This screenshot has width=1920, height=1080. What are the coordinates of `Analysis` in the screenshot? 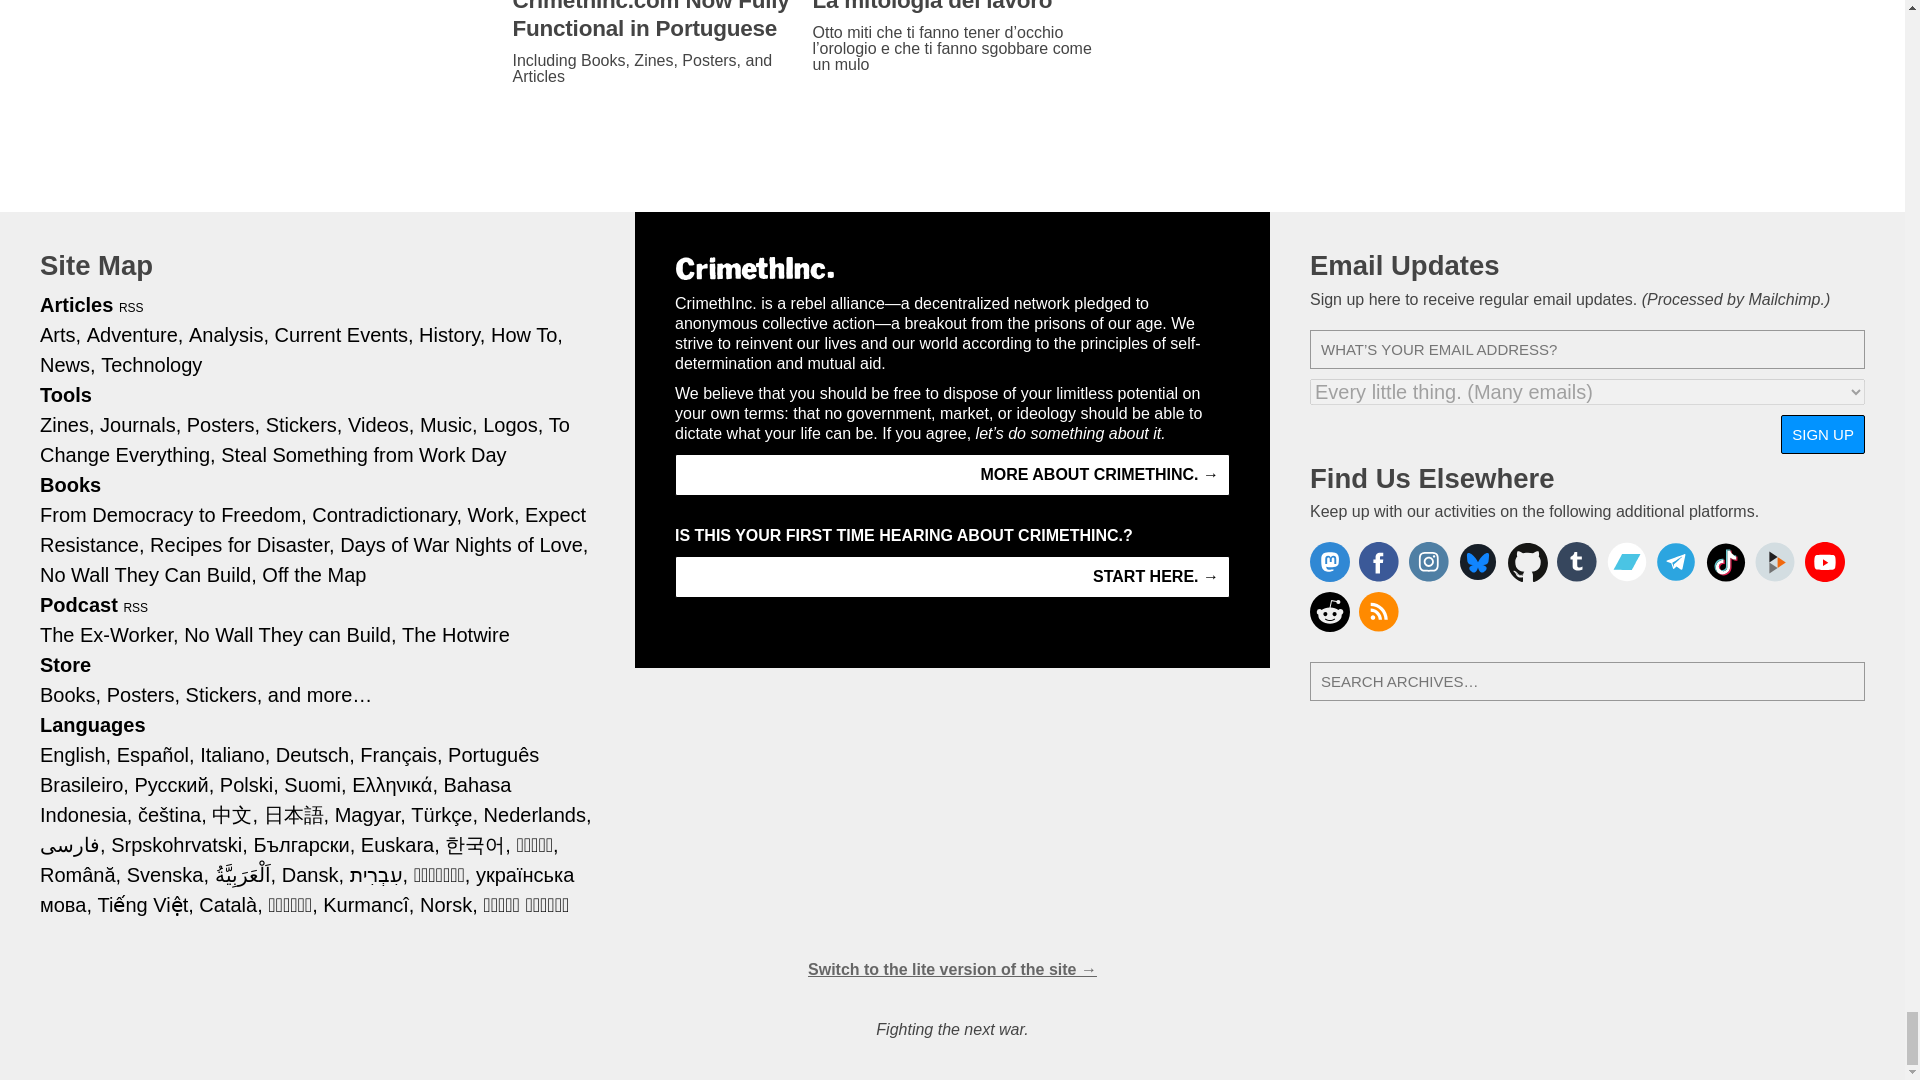 It's located at (228, 334).